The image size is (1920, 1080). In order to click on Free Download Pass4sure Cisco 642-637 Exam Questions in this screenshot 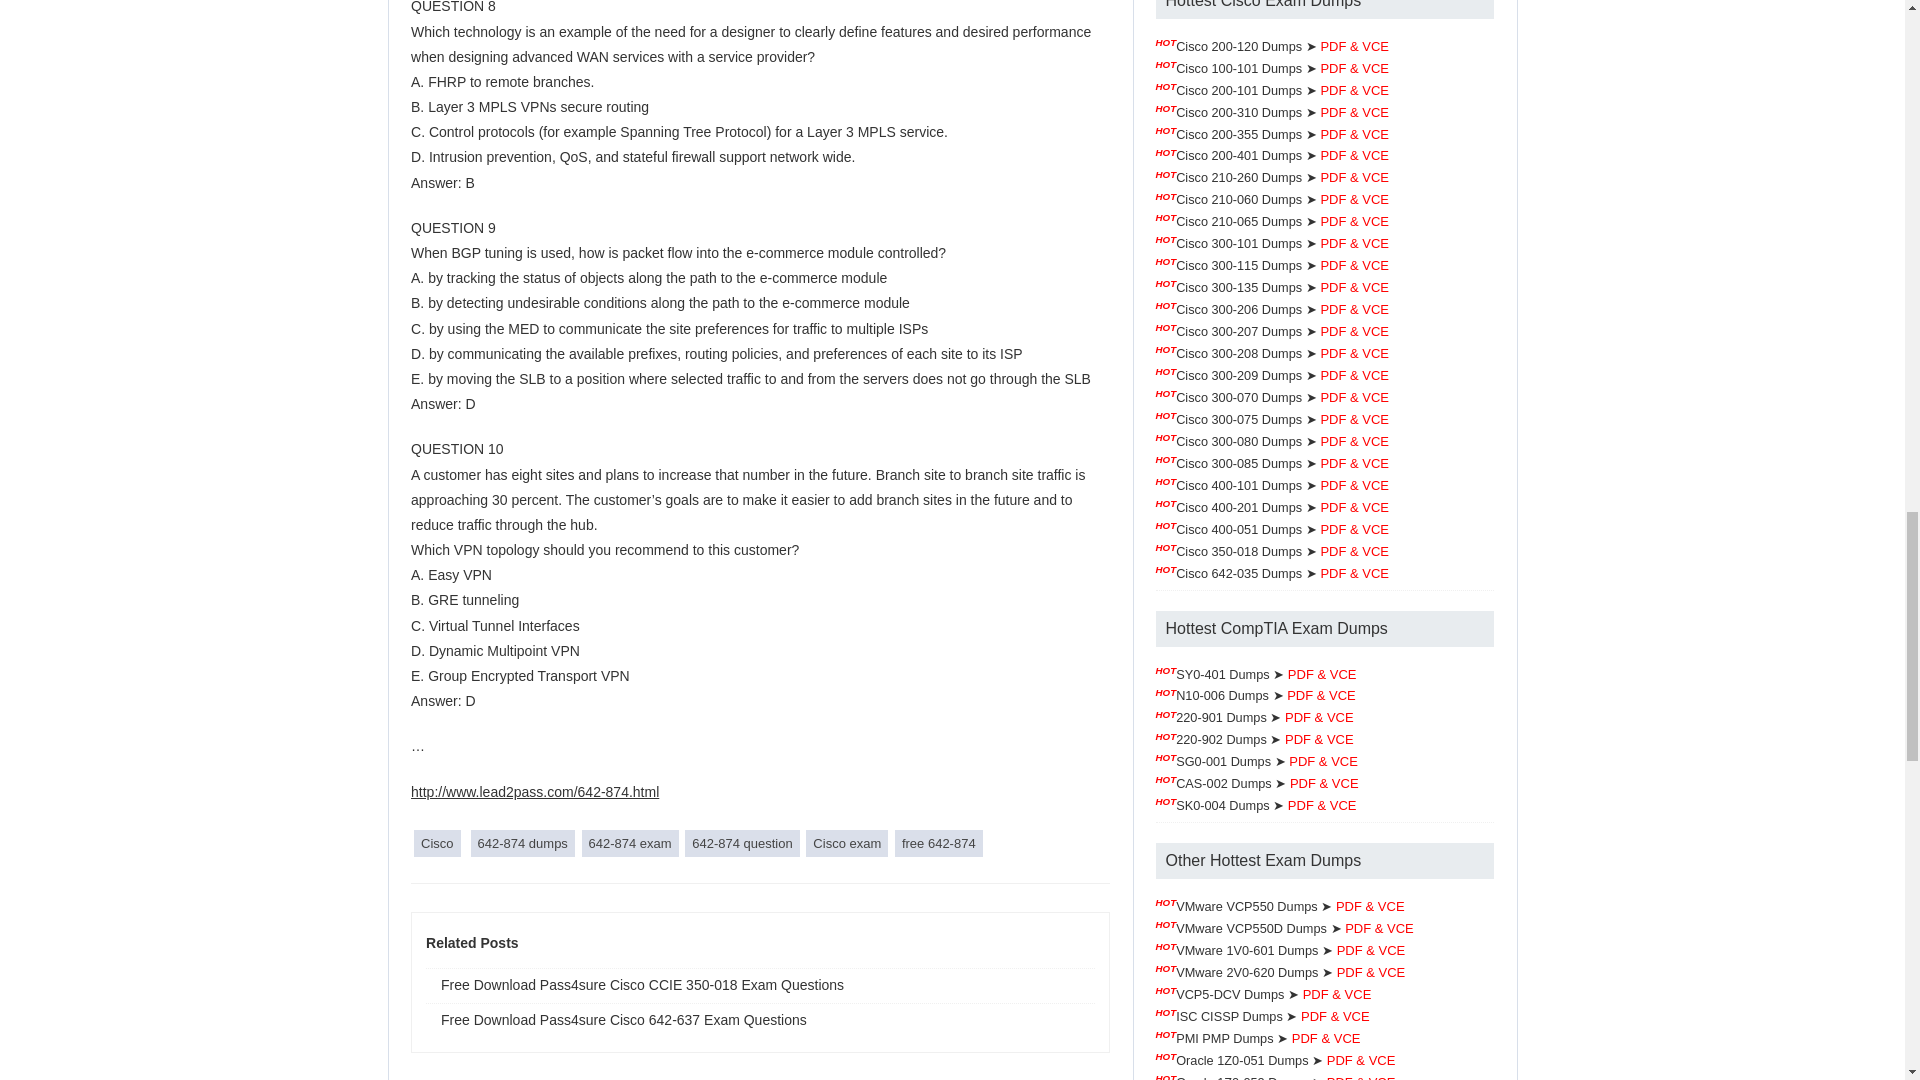, I will do `click(760, 1020)`.